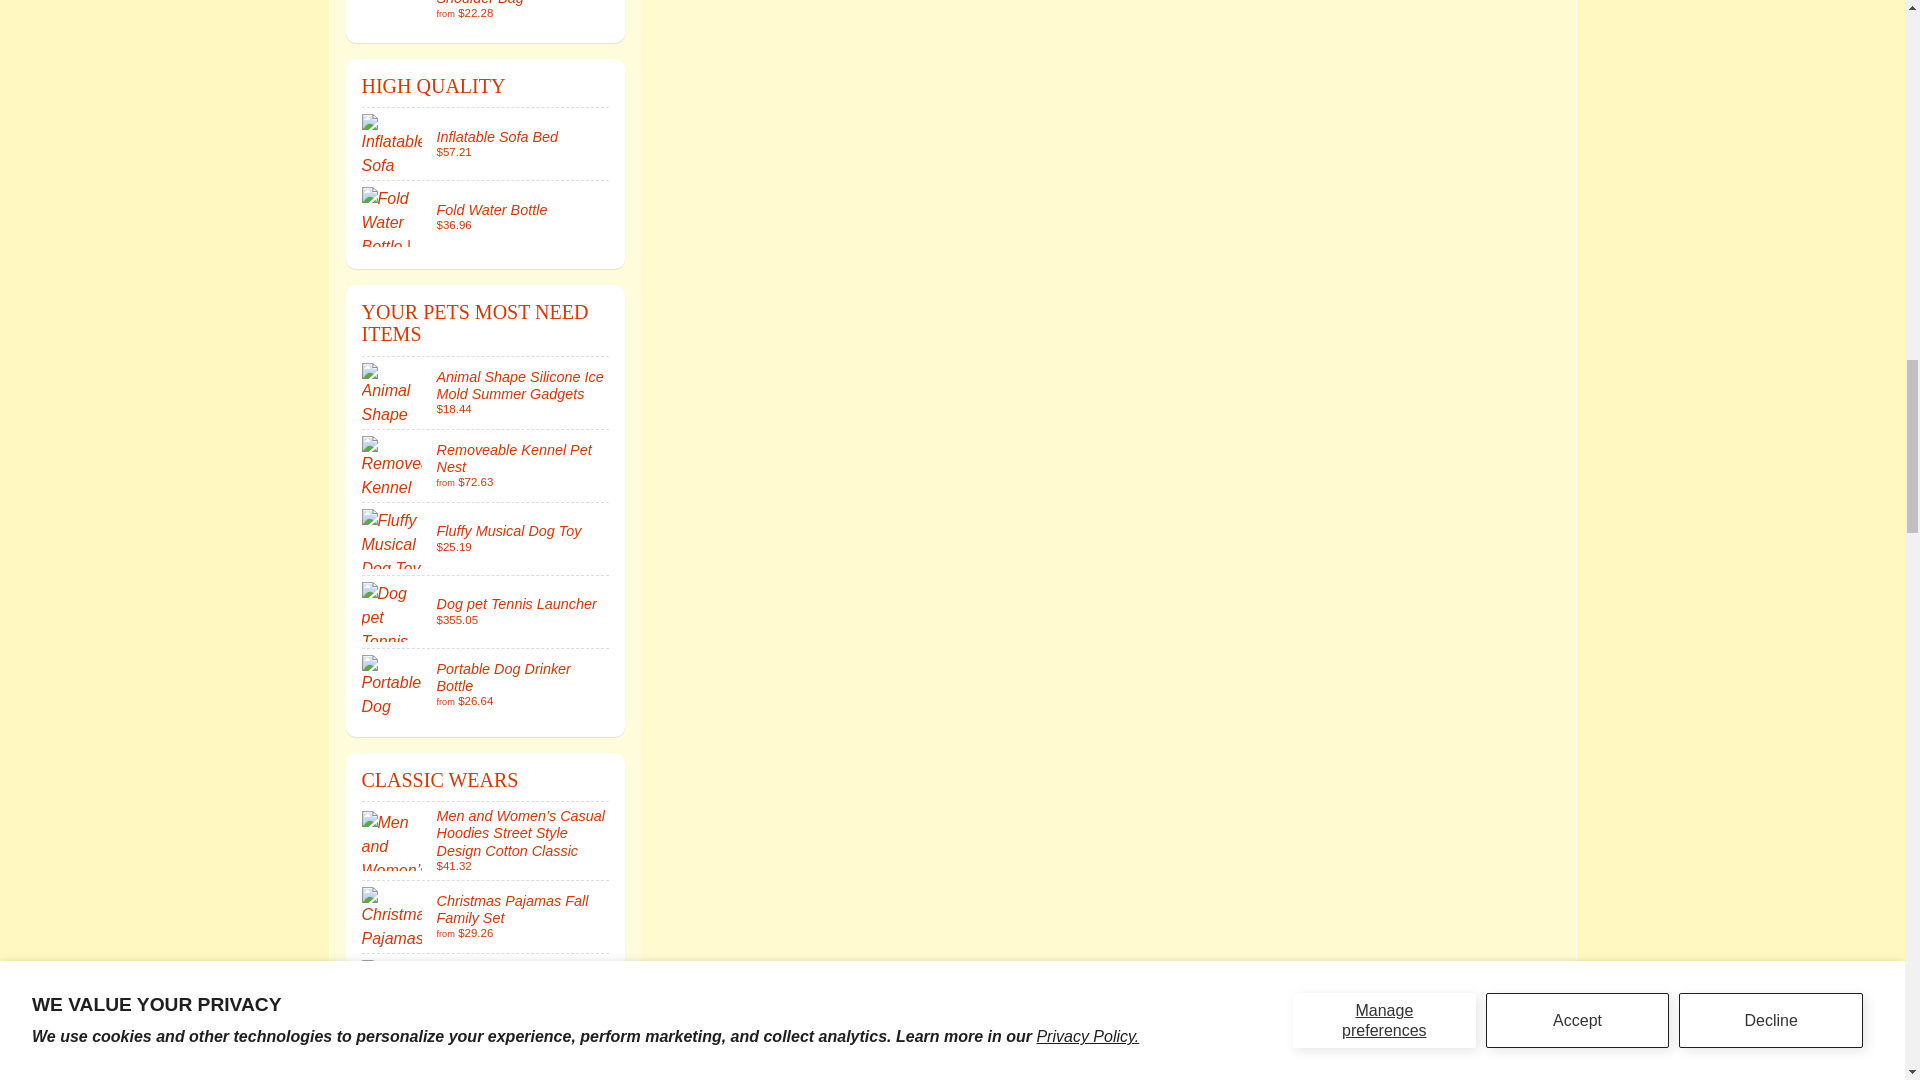  Describe the element at coordinates (486, 144) in the screenshot. I see `Inflatable Sofa Bed` at that location.